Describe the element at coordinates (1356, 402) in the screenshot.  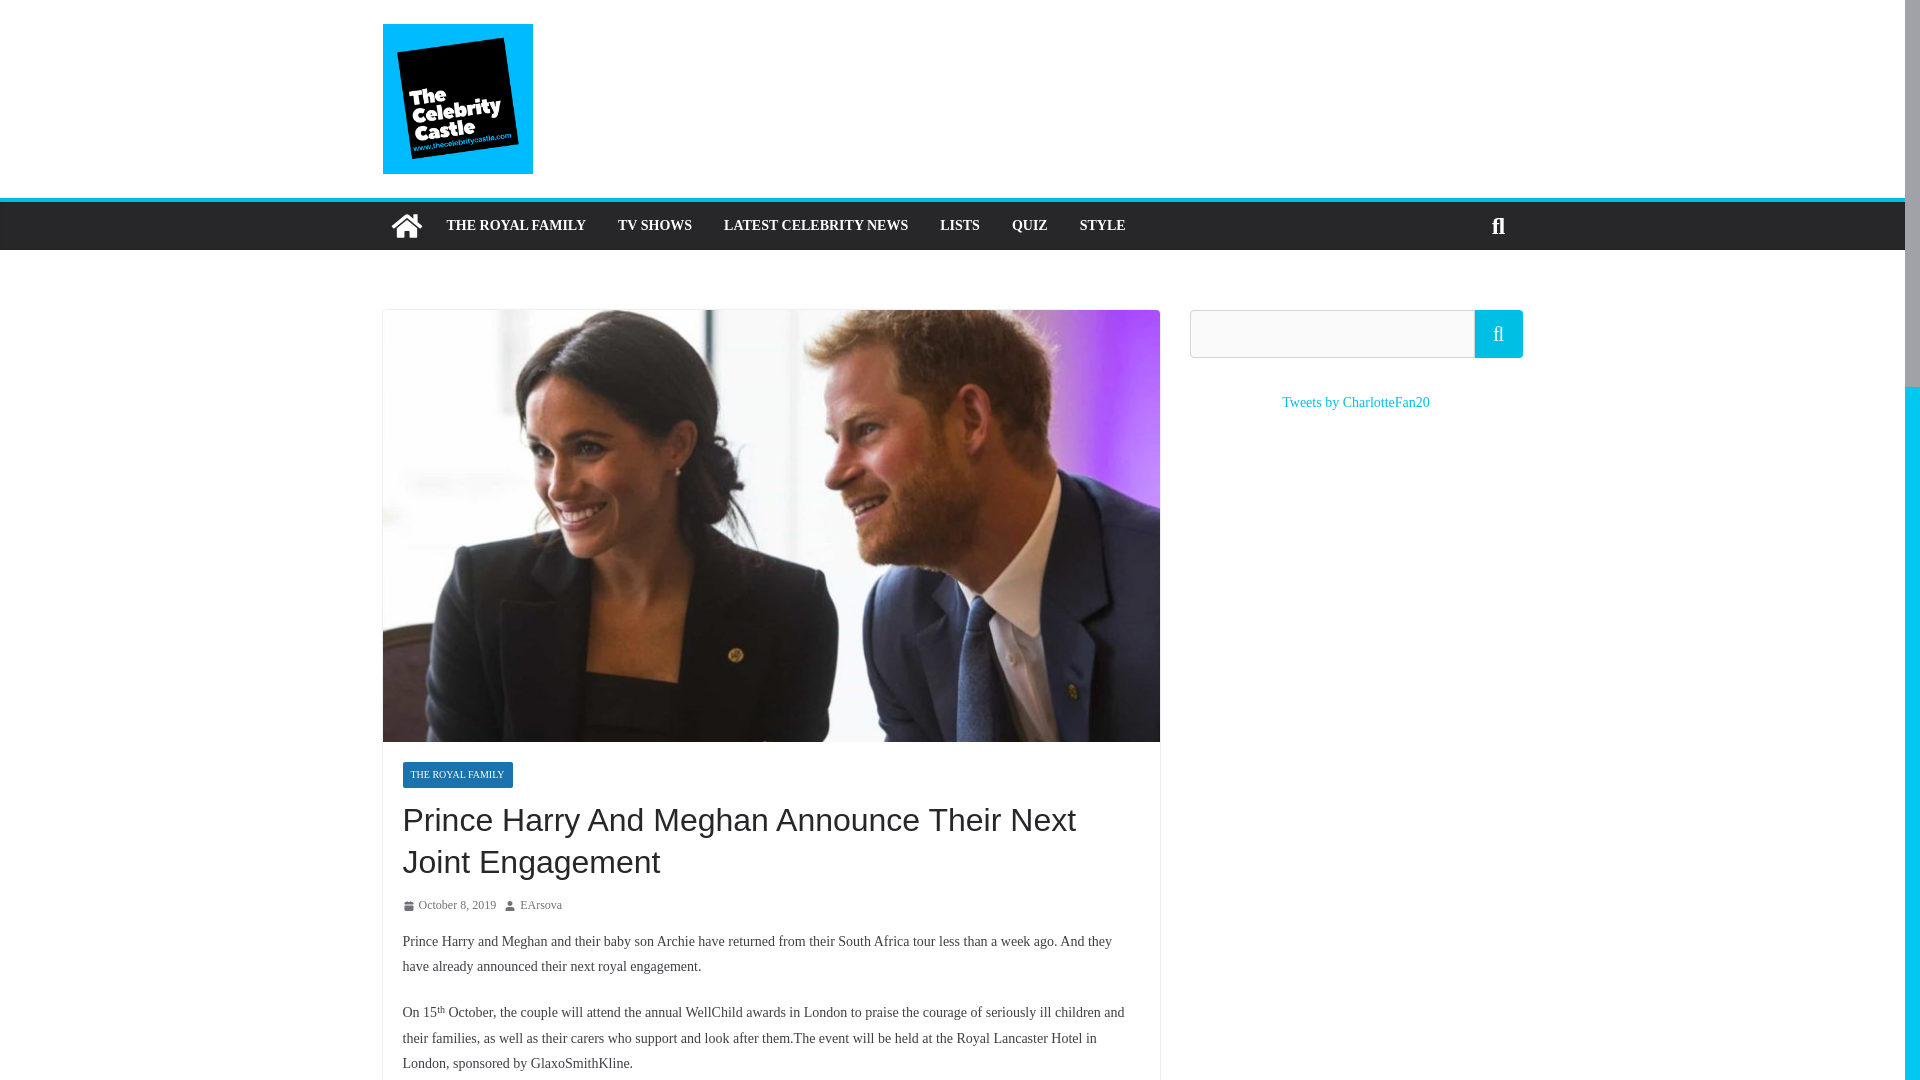
I see `Tweets by CharlotteFan20` at that location.